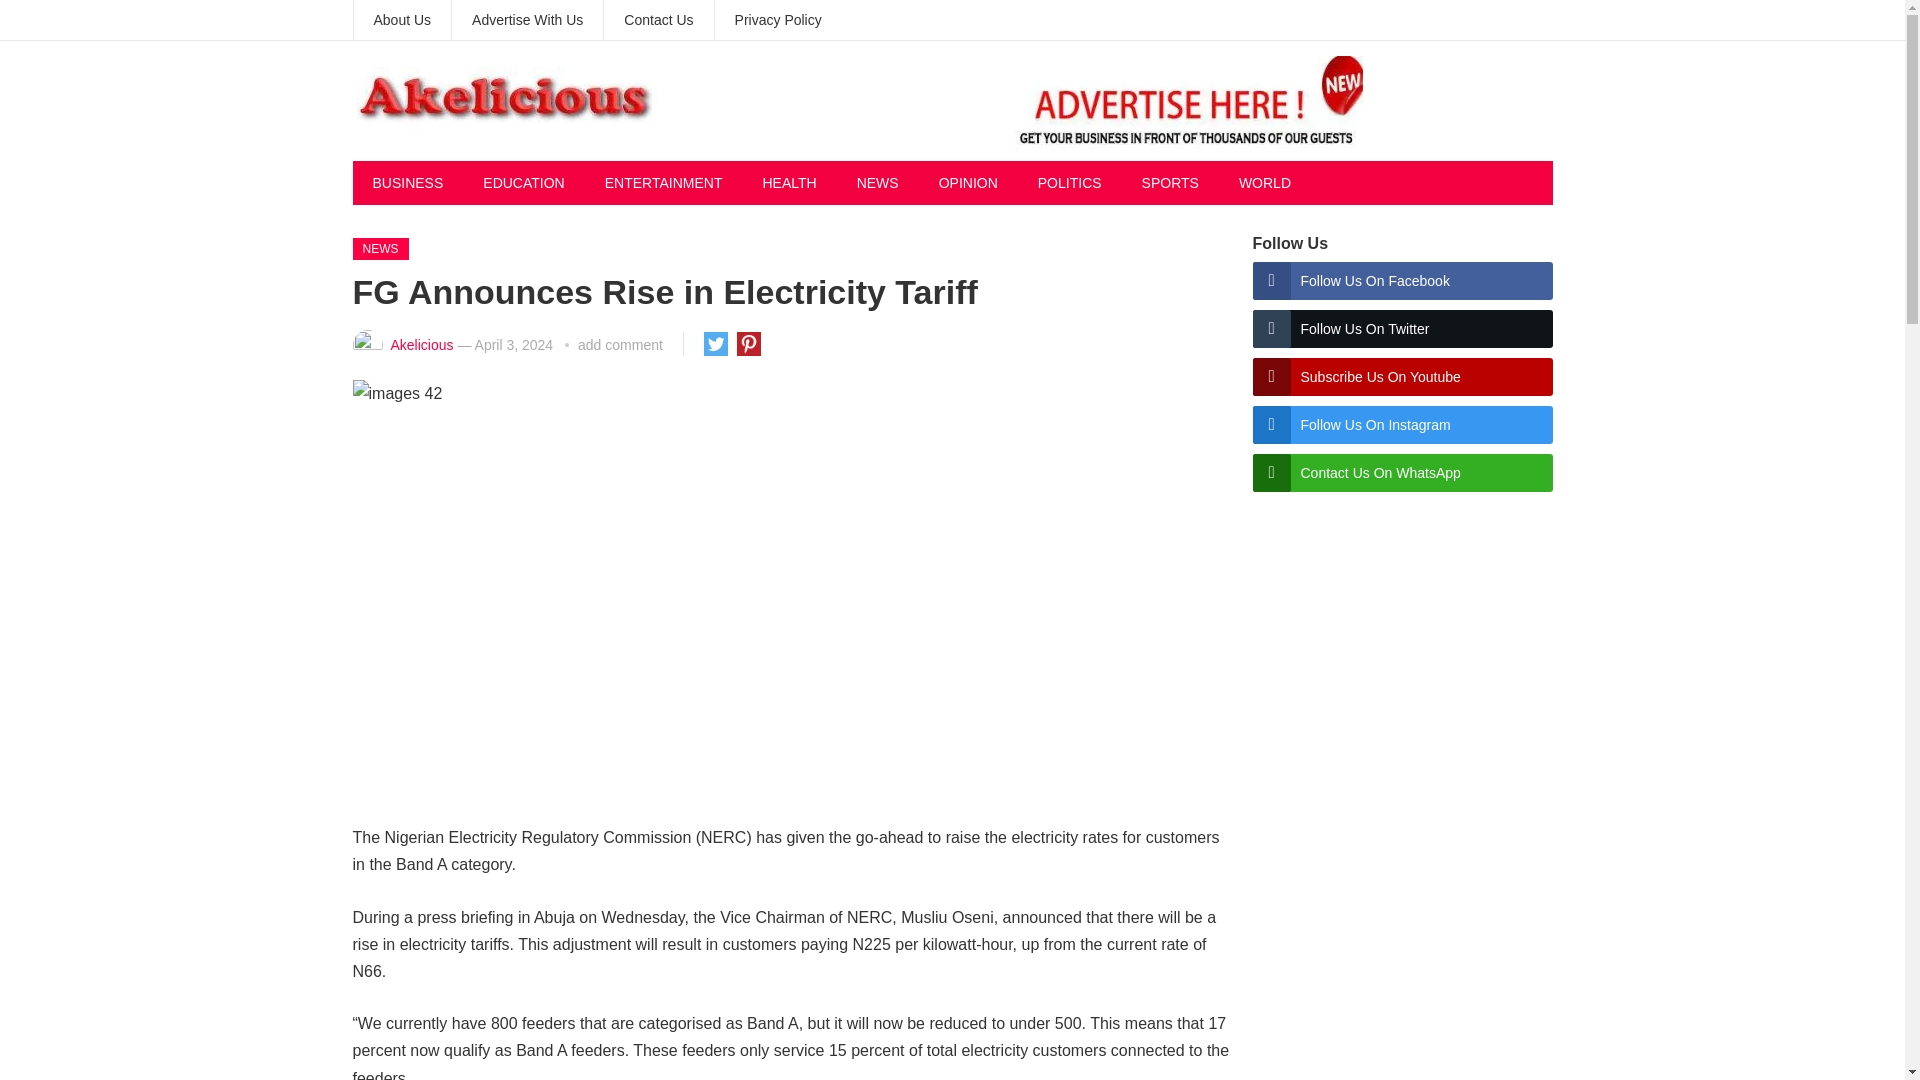 The image size is (1920, 1080). I want to click on OPINION, so click(968, 182).